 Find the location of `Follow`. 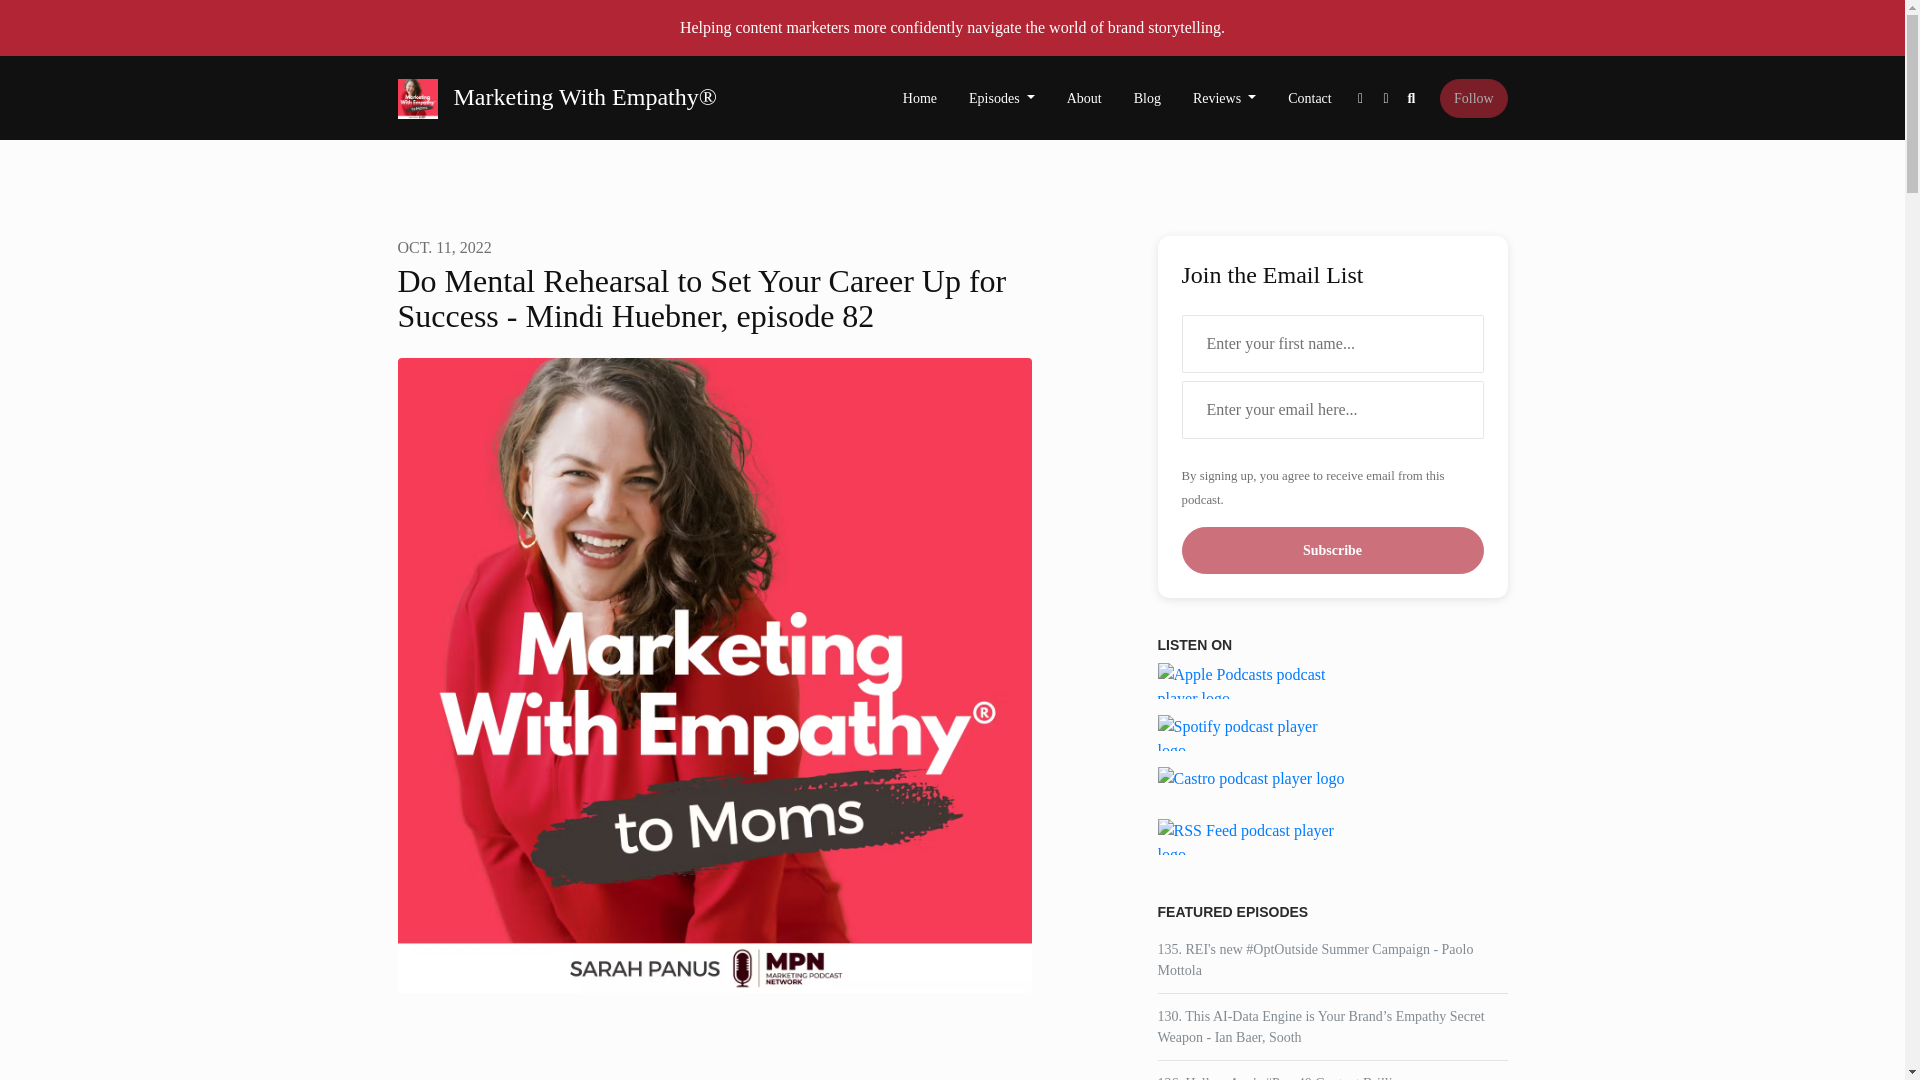

Follow is located at coordinates (1474, 98).